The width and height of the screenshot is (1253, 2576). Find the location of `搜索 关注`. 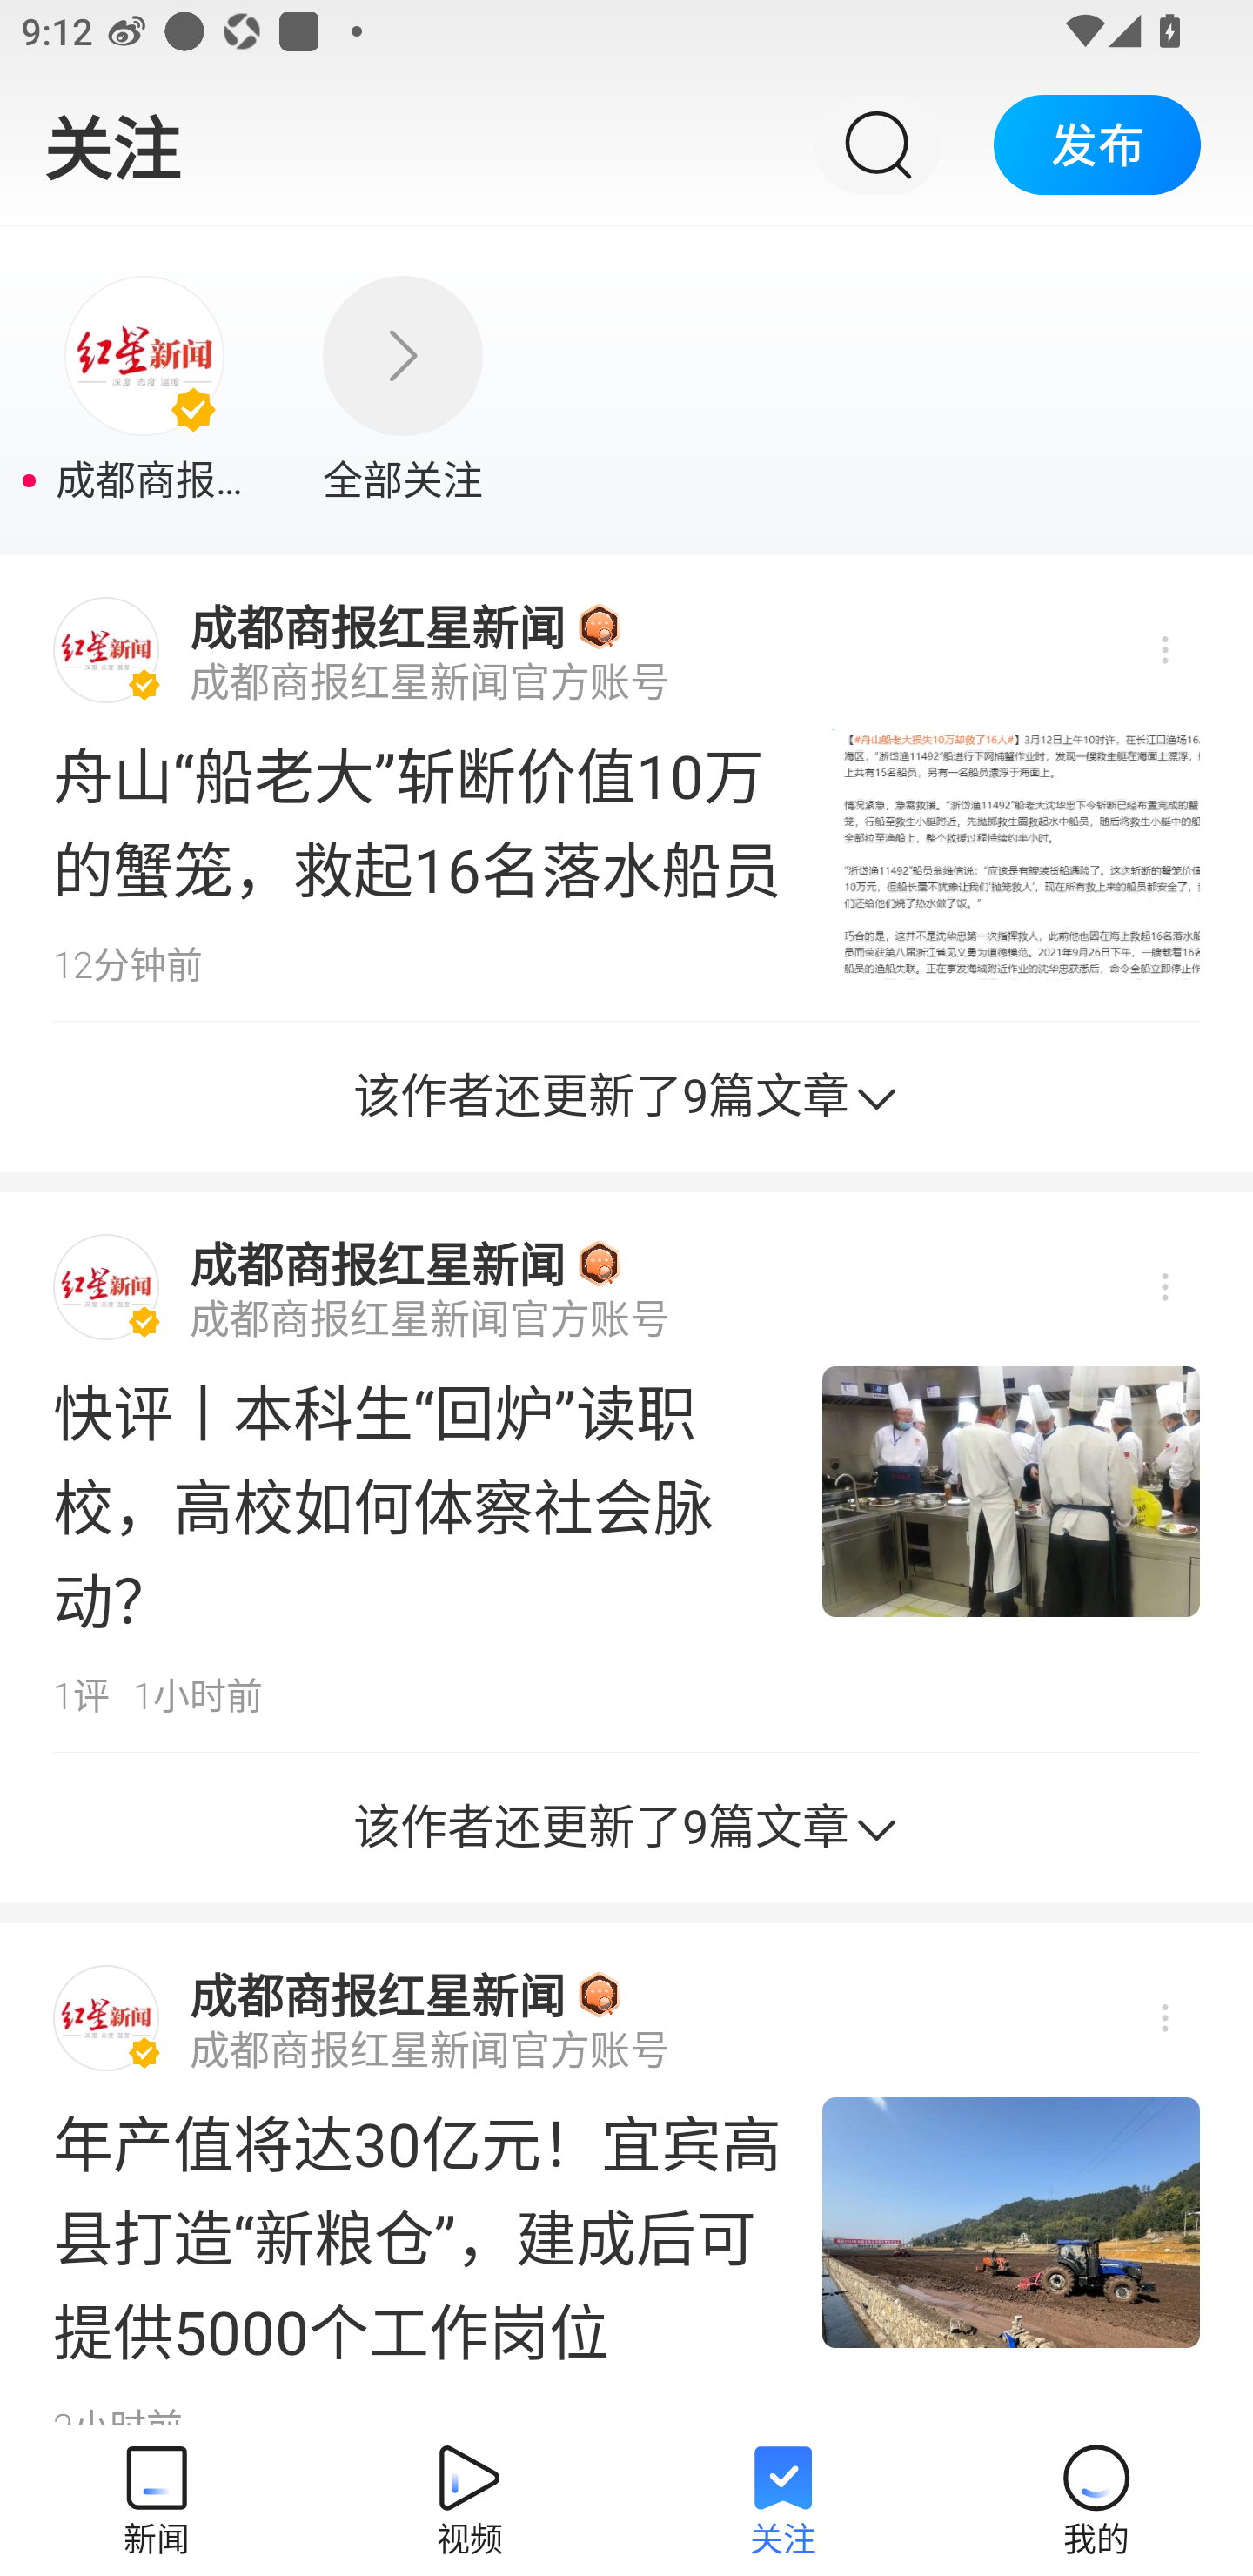

搜索 关注 is located at coordinates (877, 144).